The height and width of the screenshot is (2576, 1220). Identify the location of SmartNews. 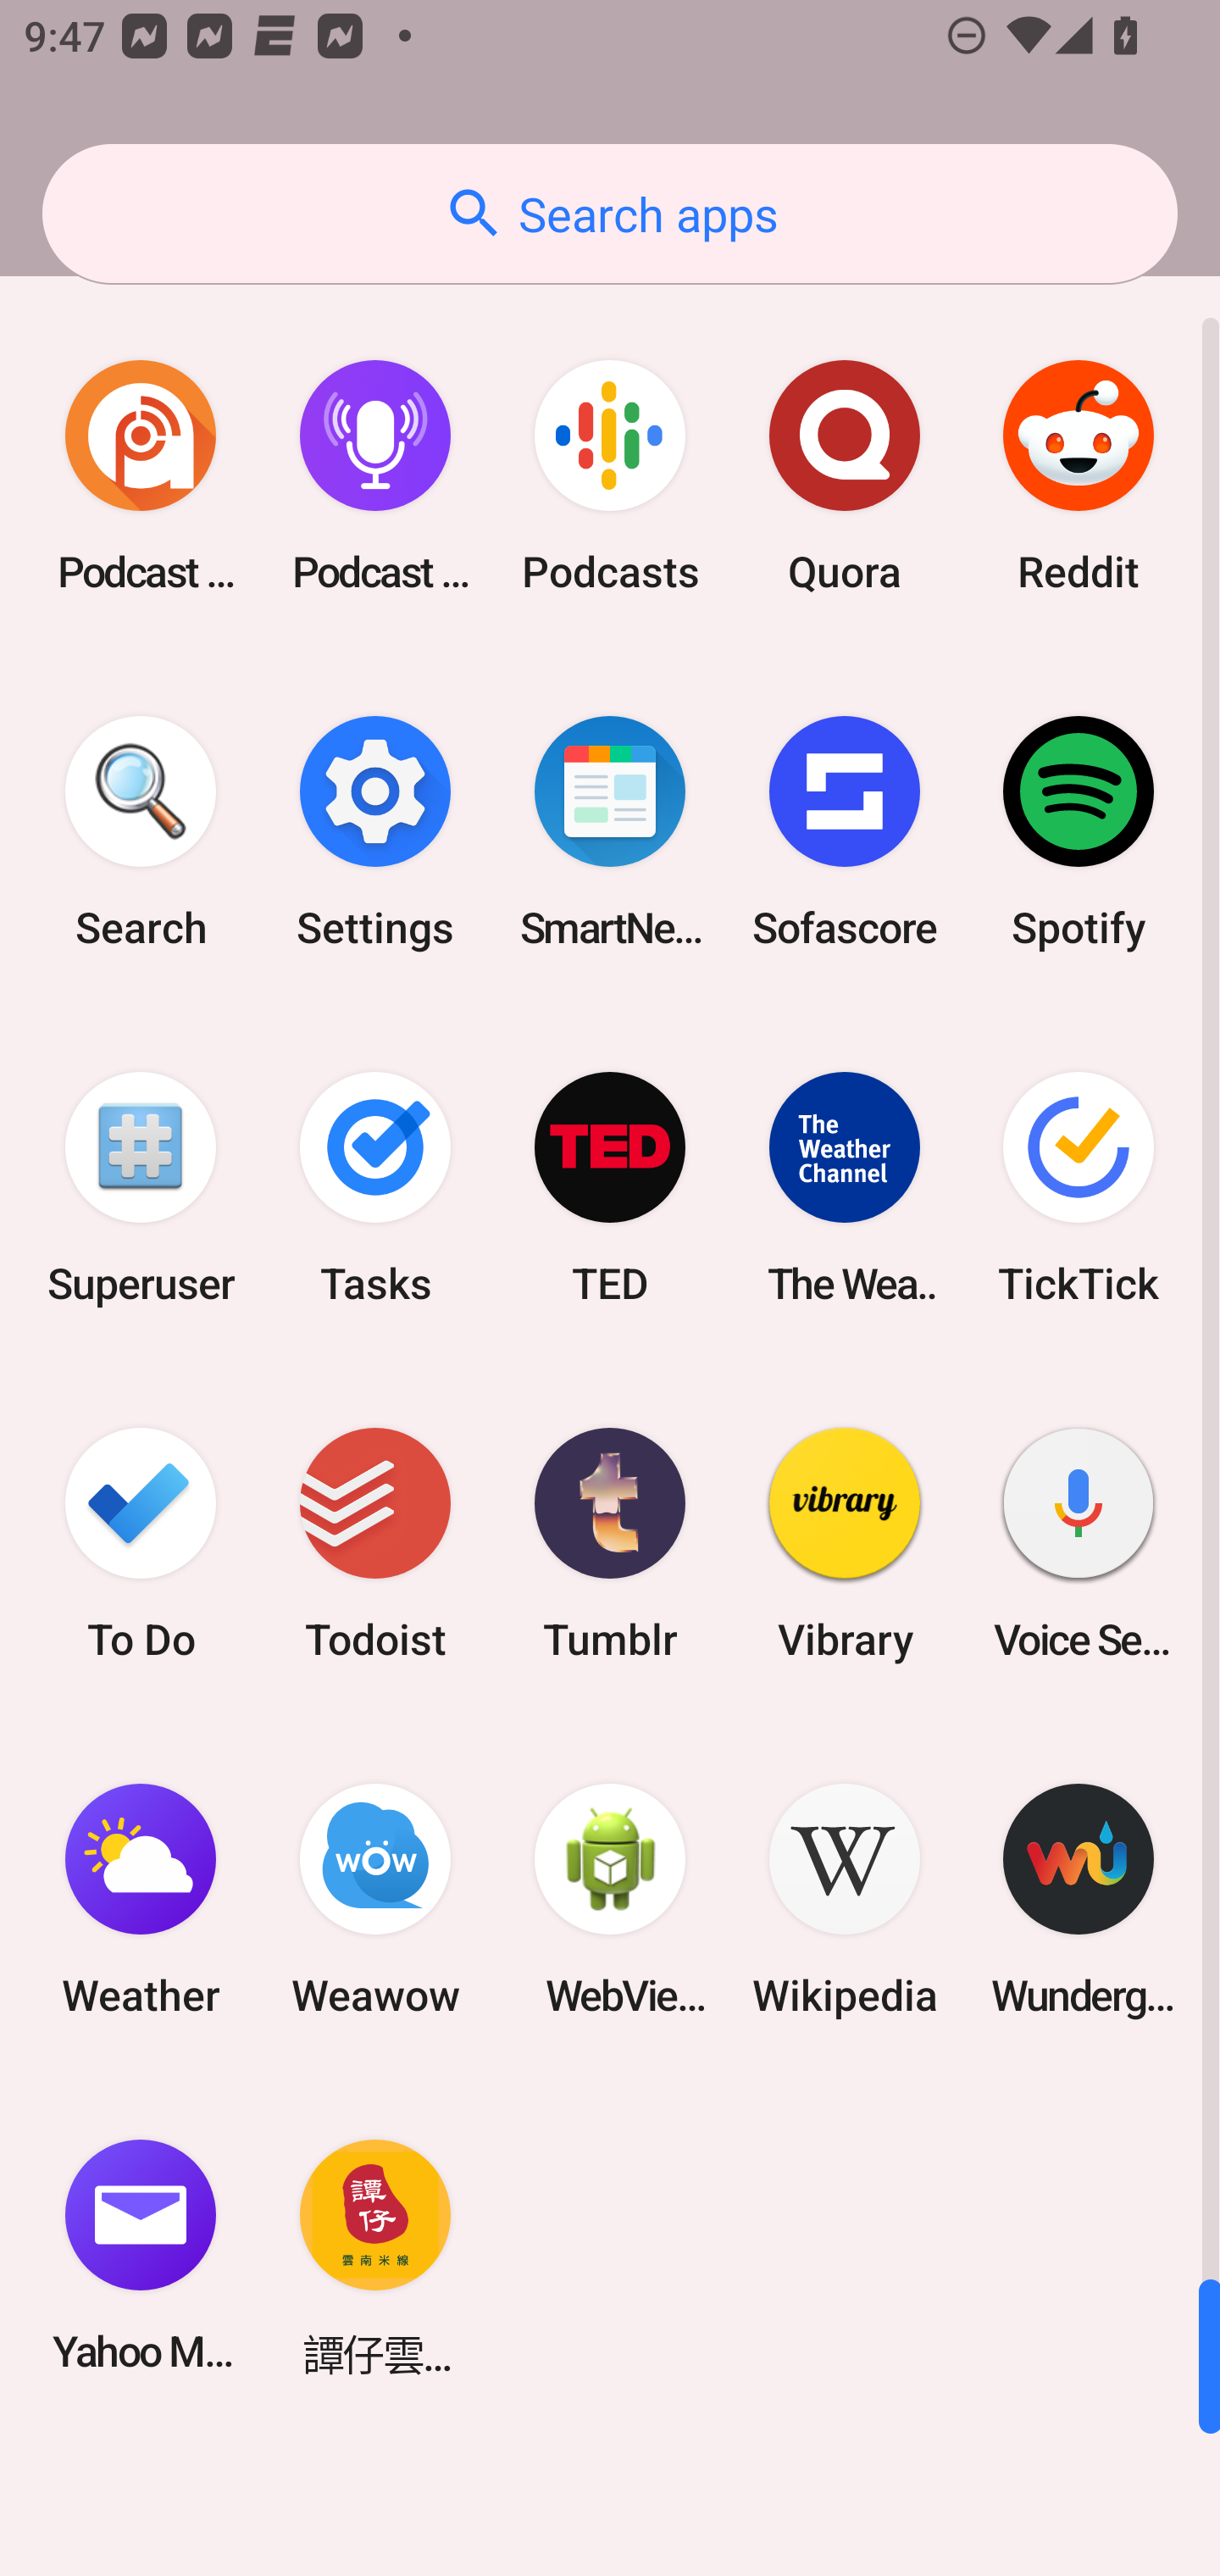
(610, 832).